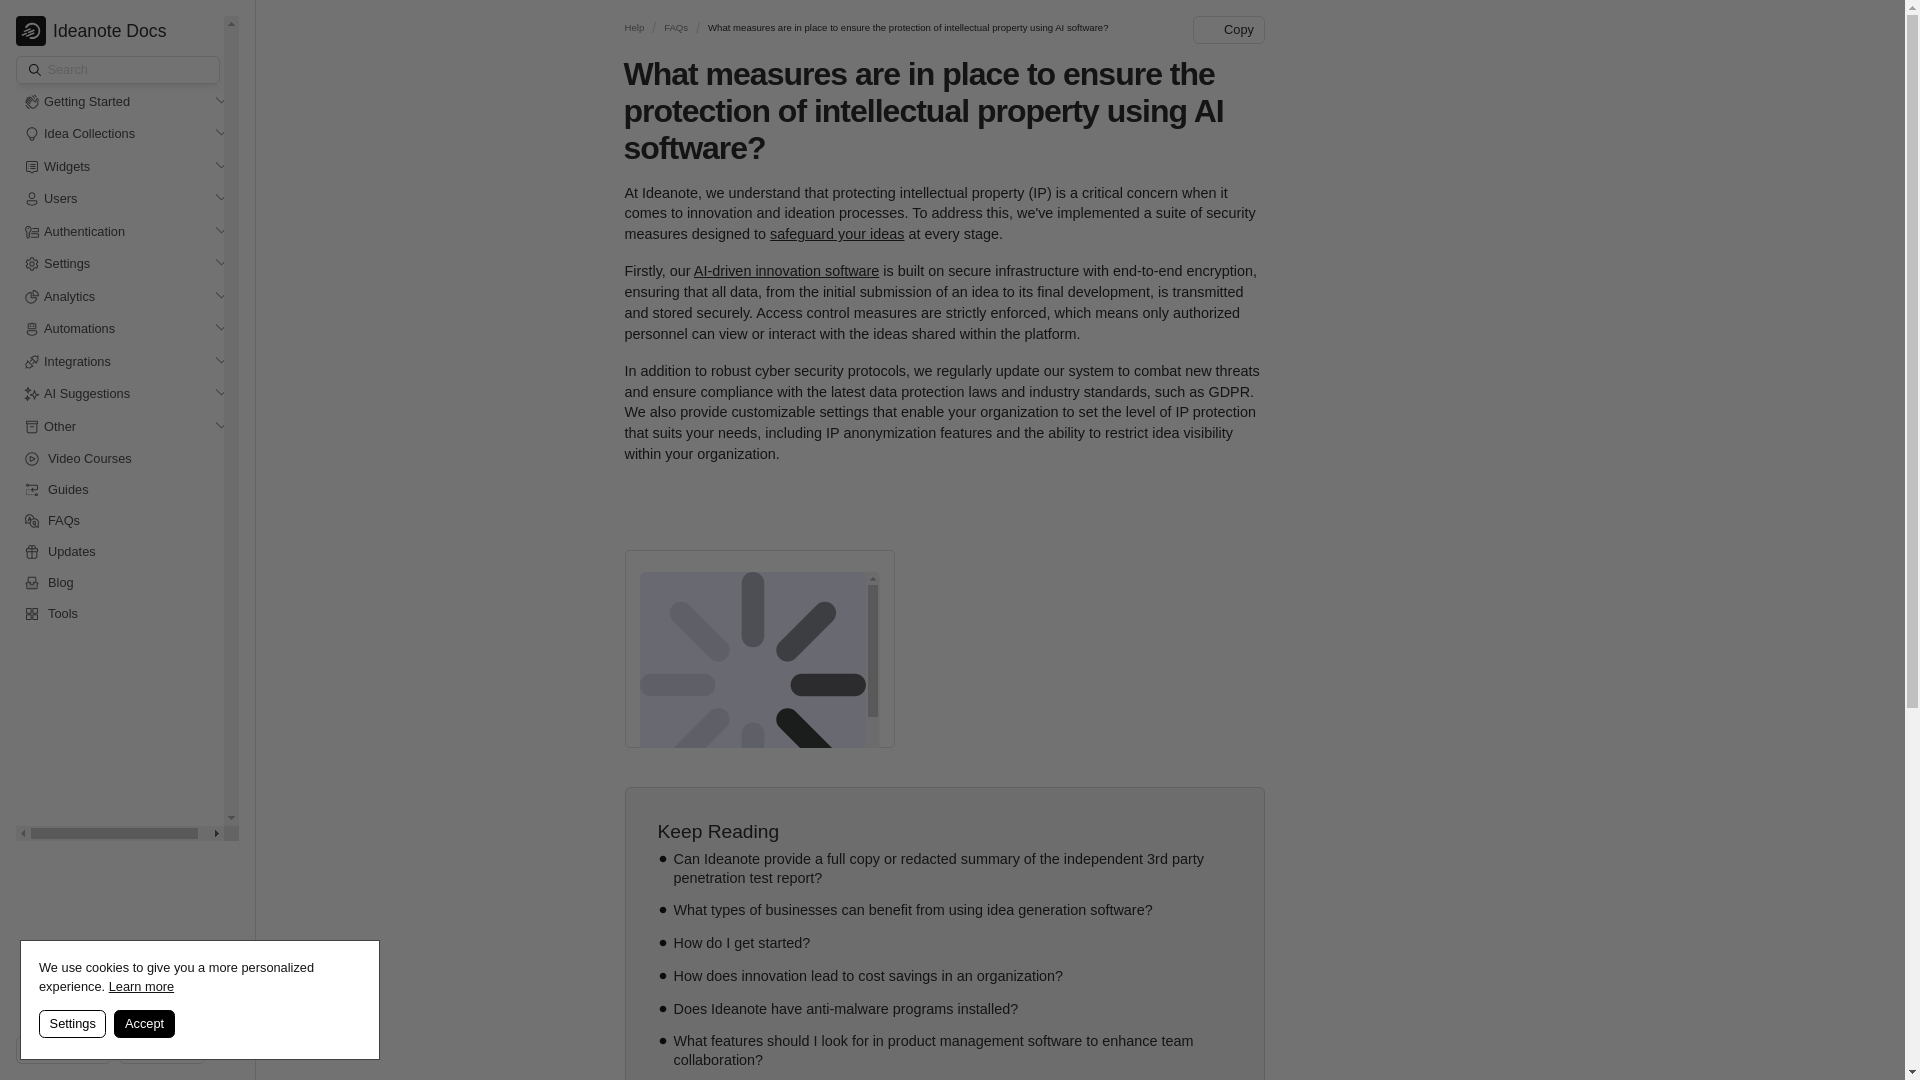  I want to click on Widgets, so click(67, 167).